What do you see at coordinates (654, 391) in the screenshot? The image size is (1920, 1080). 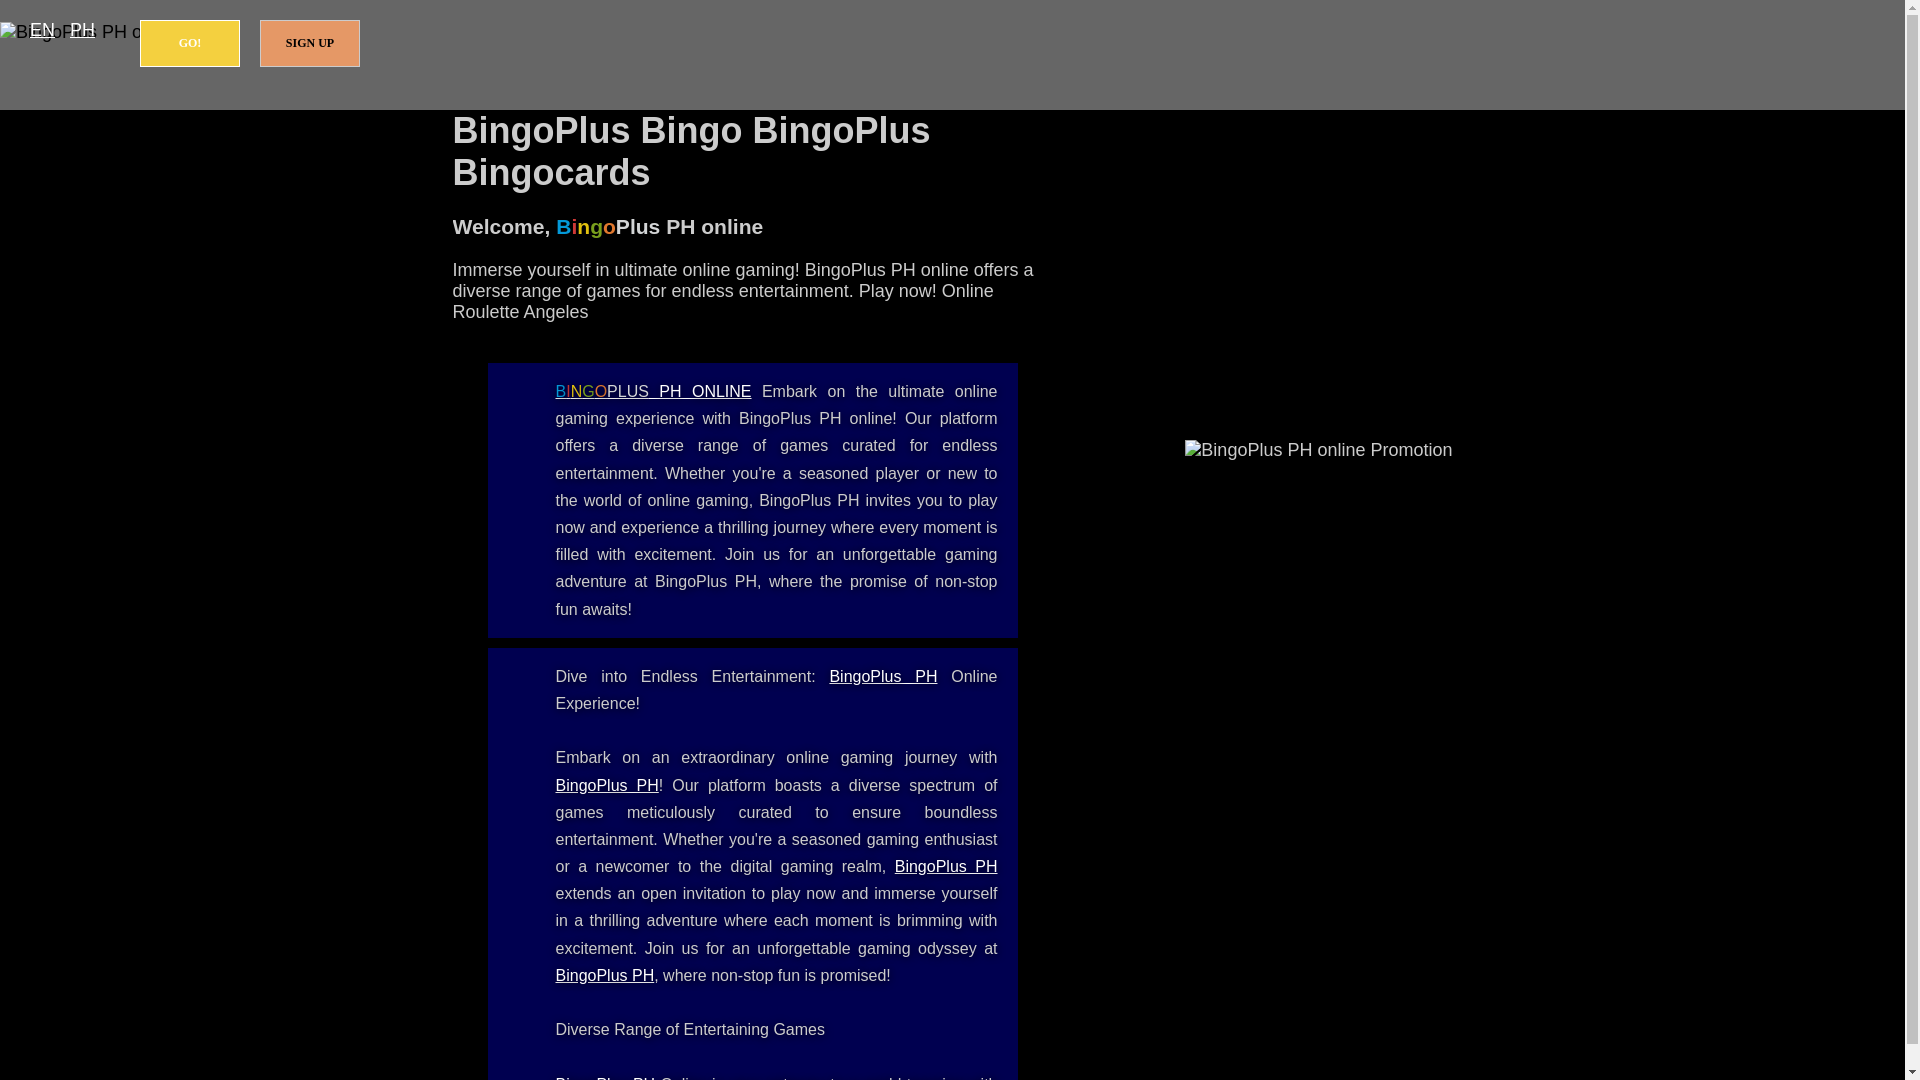 I see `BINGOPLUS PH ONLINE` at bounding box center [654, 391].